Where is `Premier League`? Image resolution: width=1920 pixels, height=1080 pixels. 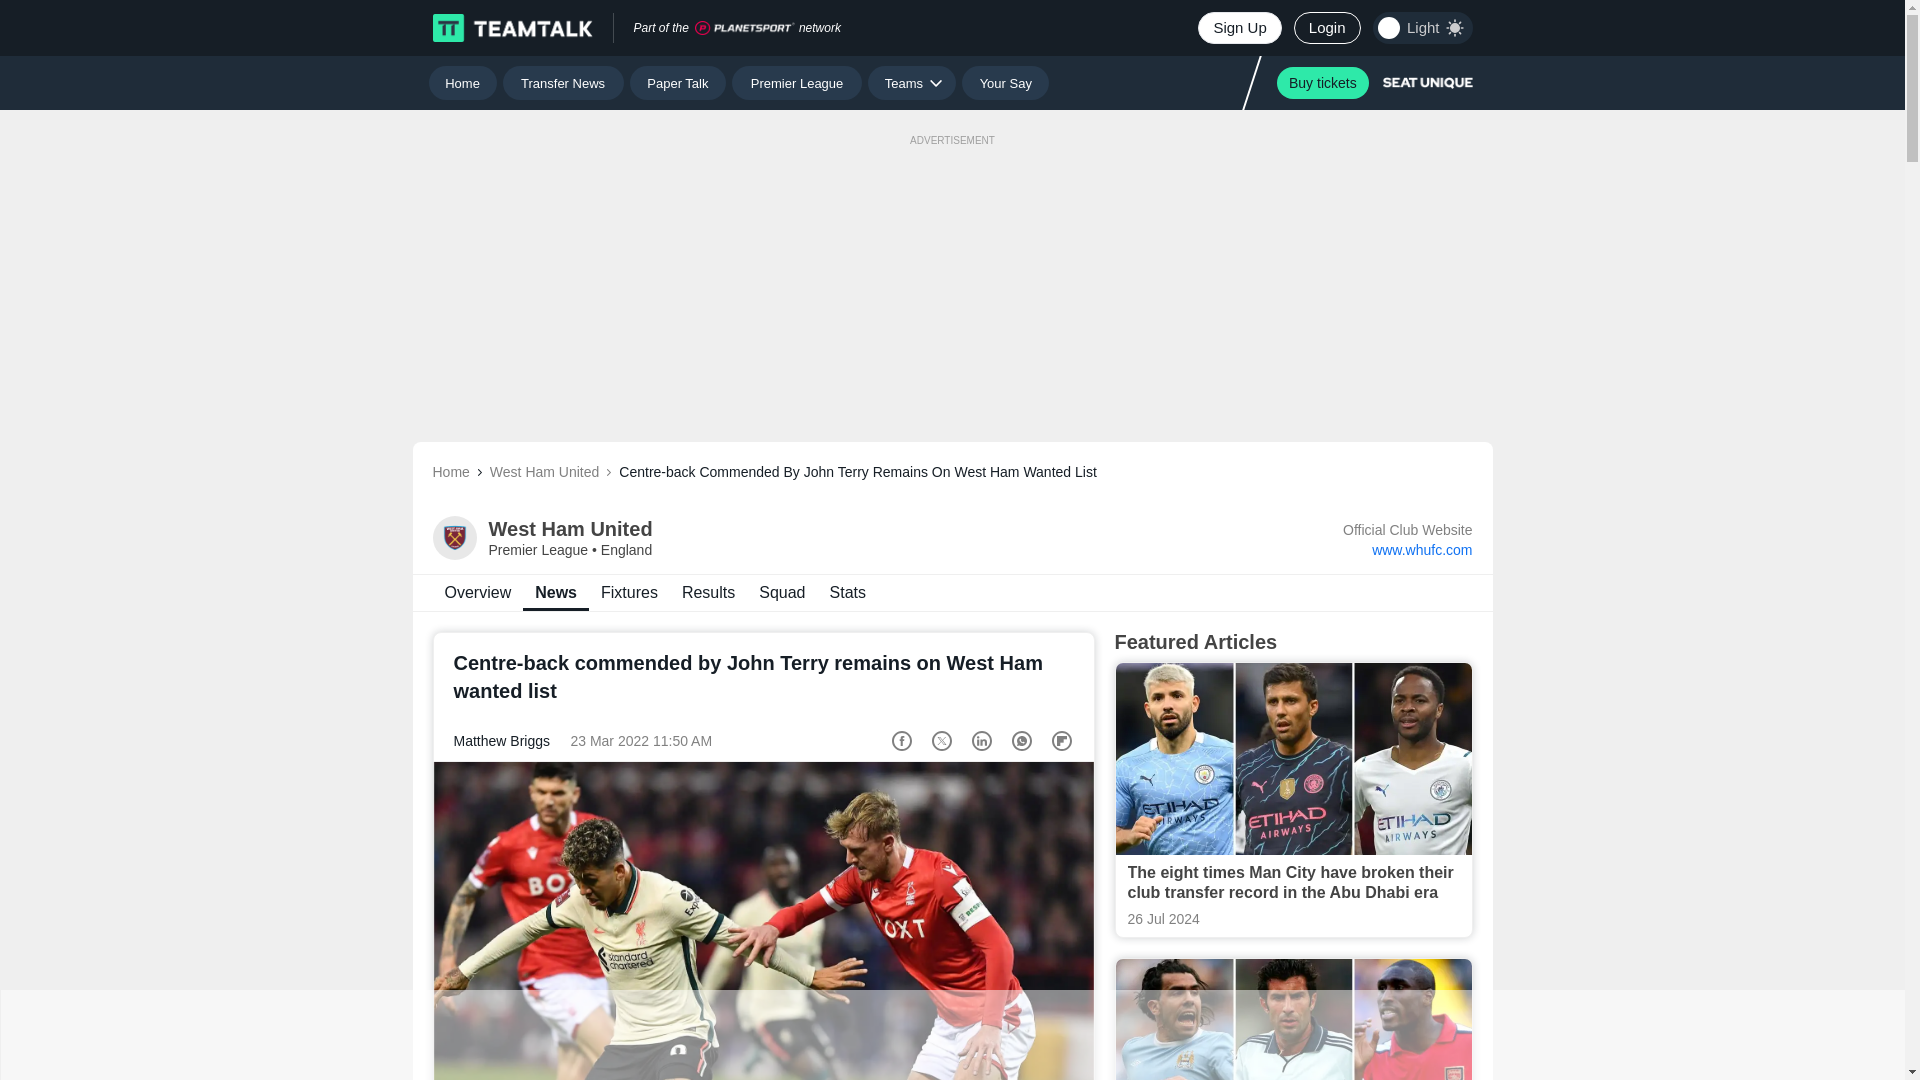
Premier League is located at coordinates (1322, 82).